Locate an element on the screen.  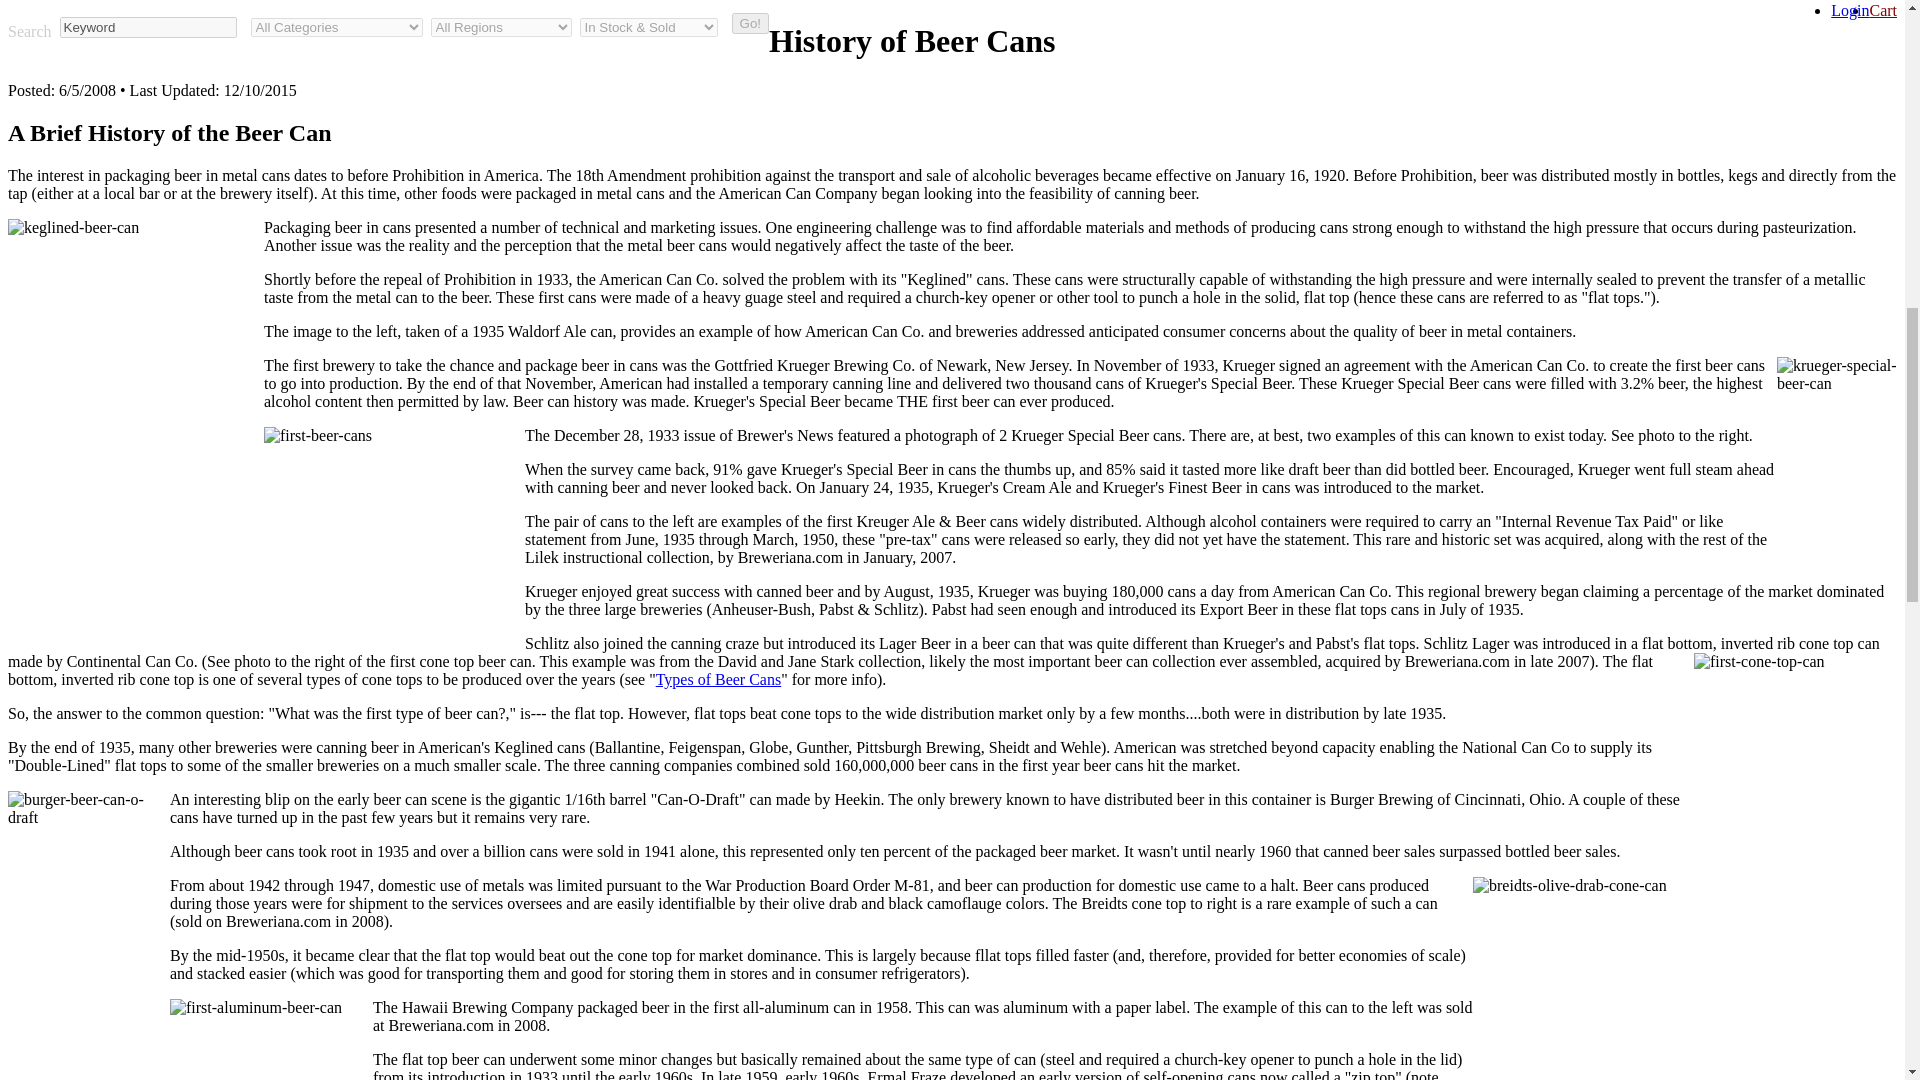
1958:  First Aluminum Beer Can. is located at coordinates (271, 1040).